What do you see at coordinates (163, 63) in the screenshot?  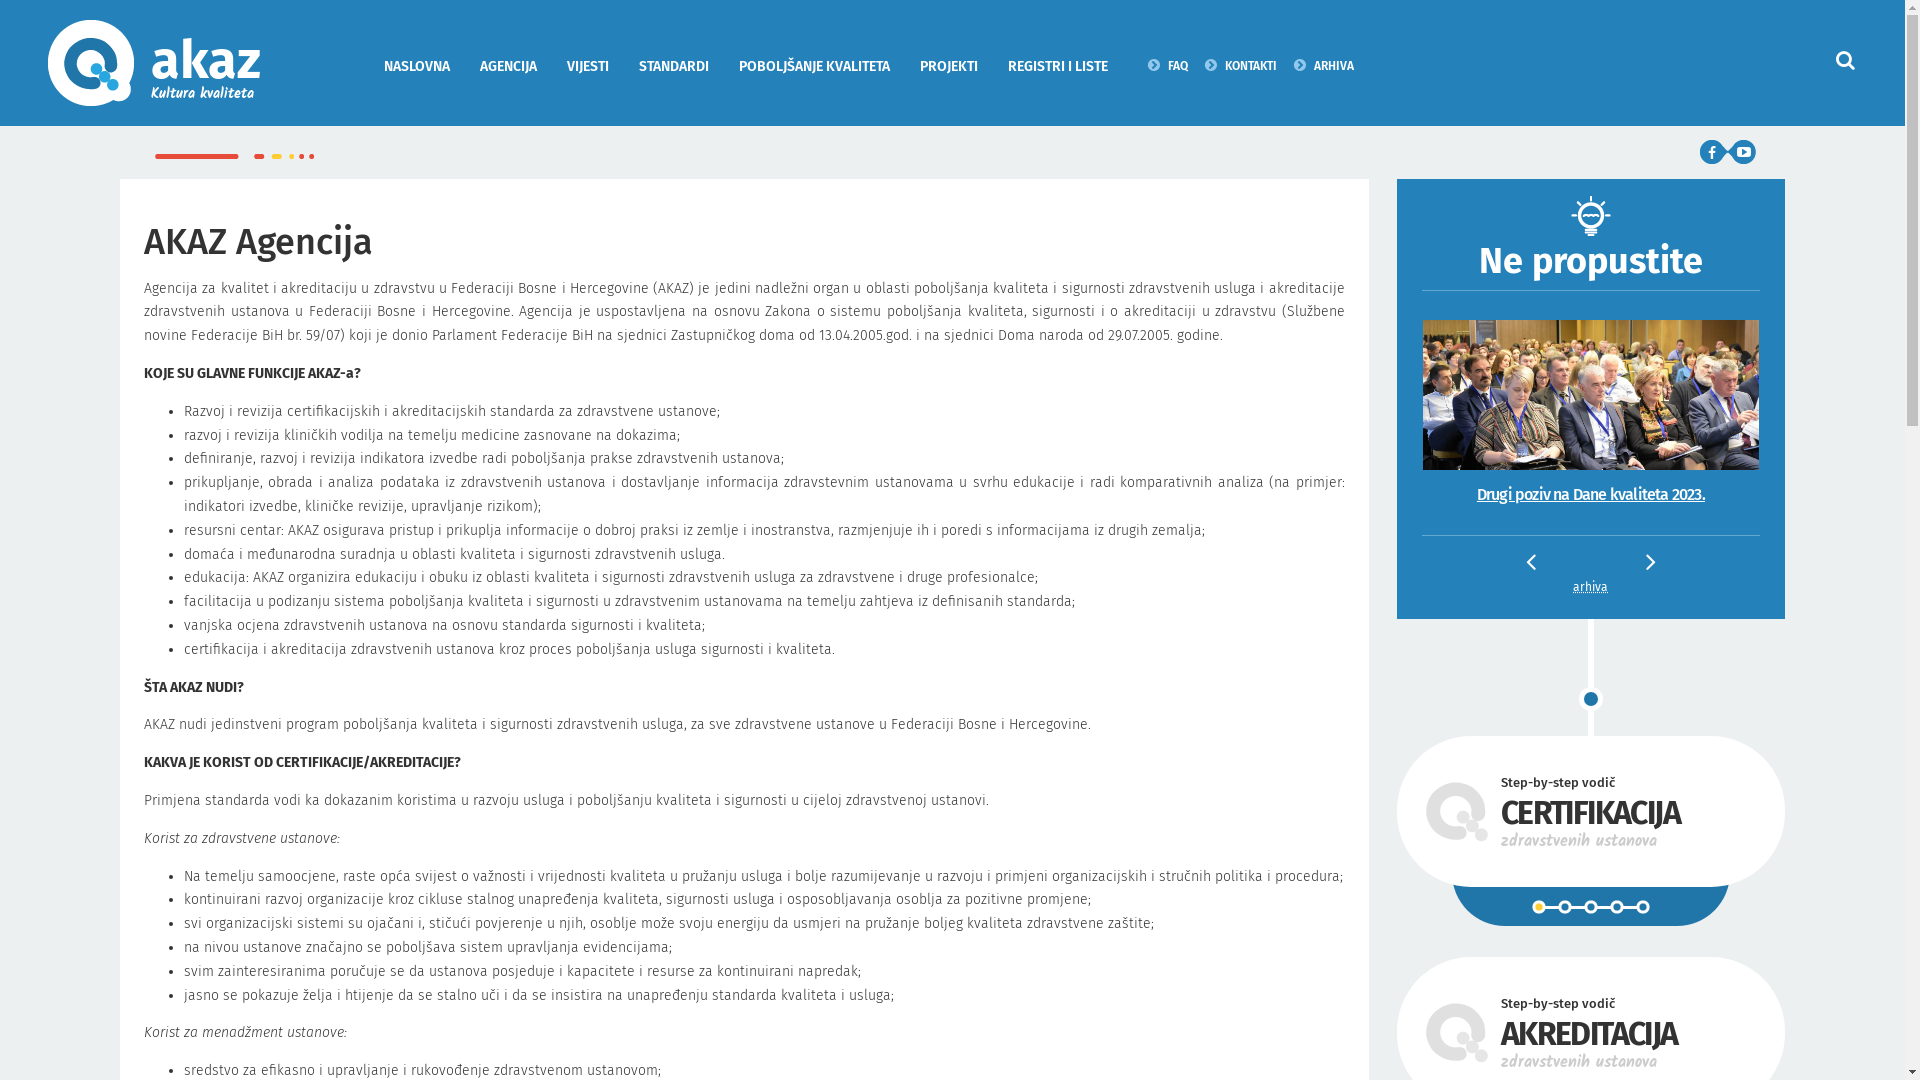 I see `akaz
Kultura kvaliteta` at bounding box center [163, 63].